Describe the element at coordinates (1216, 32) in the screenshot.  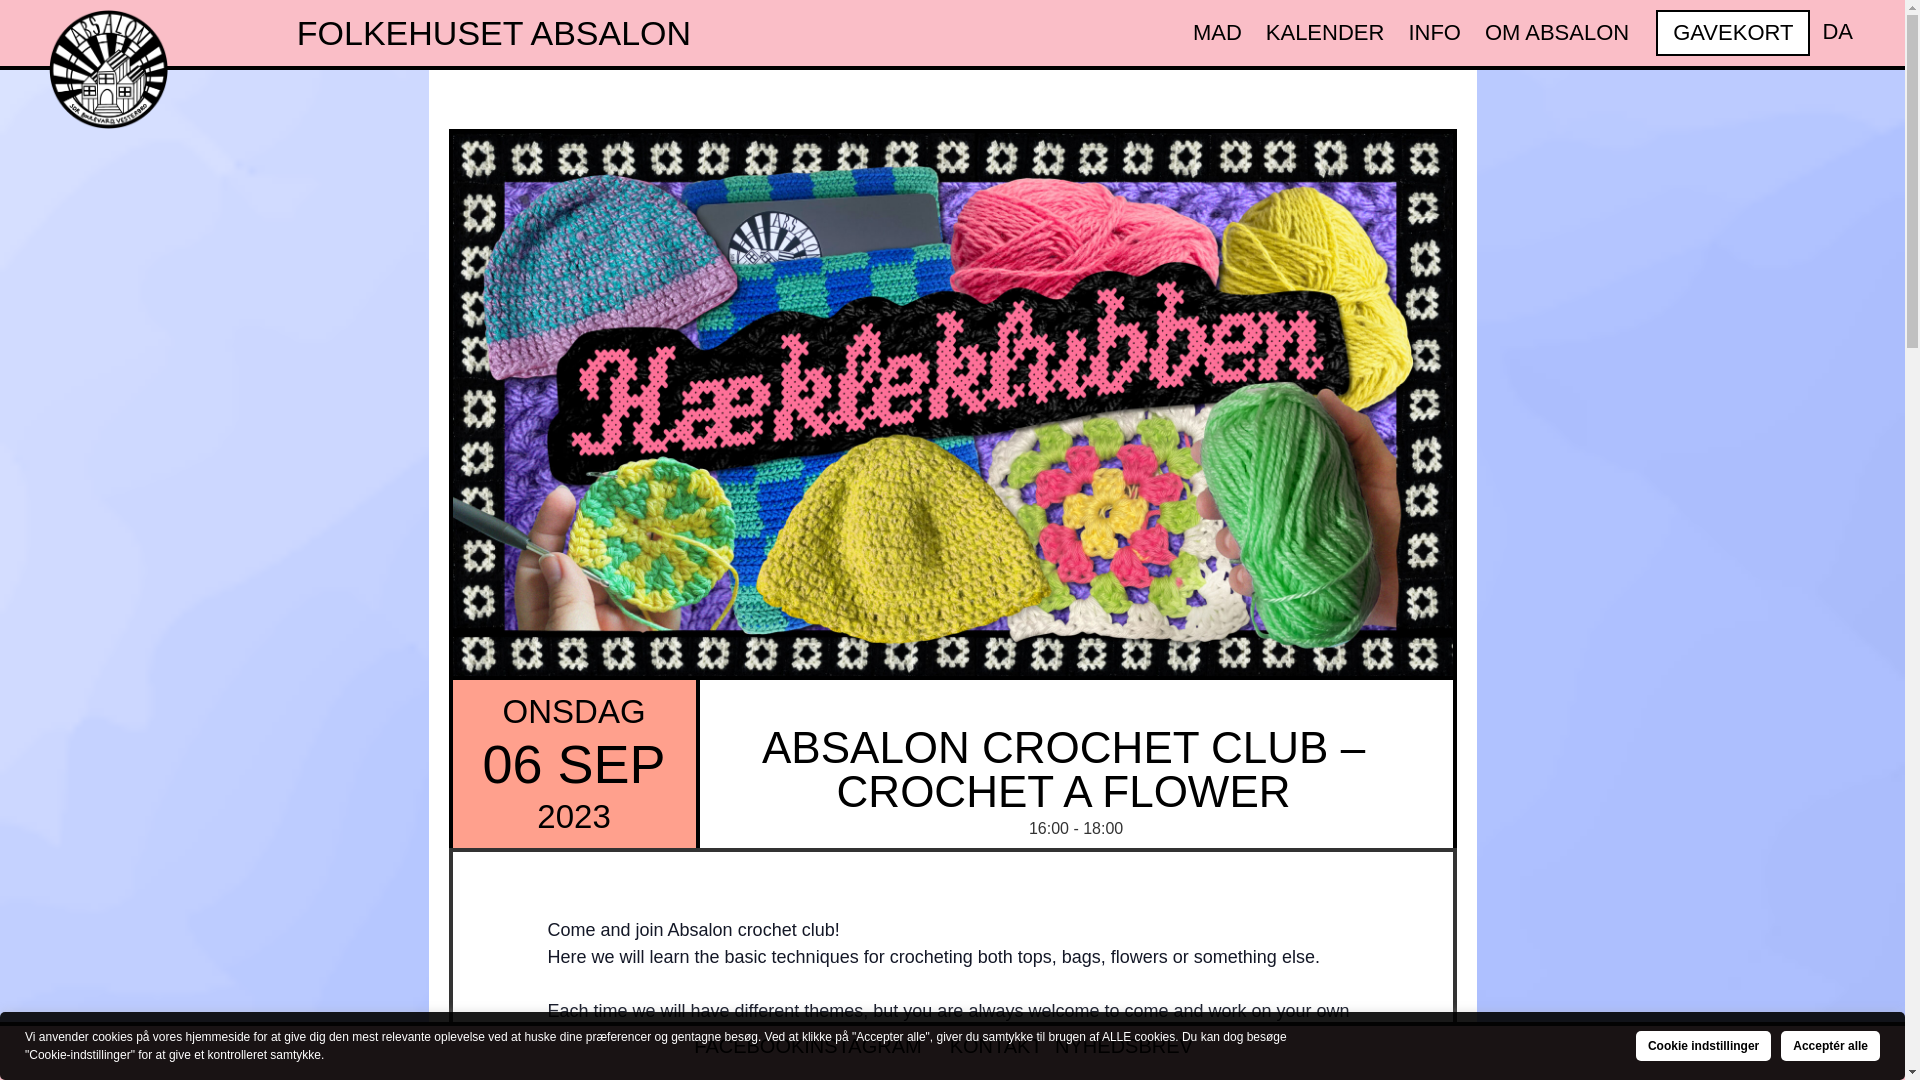
I see `MAD` at that location.